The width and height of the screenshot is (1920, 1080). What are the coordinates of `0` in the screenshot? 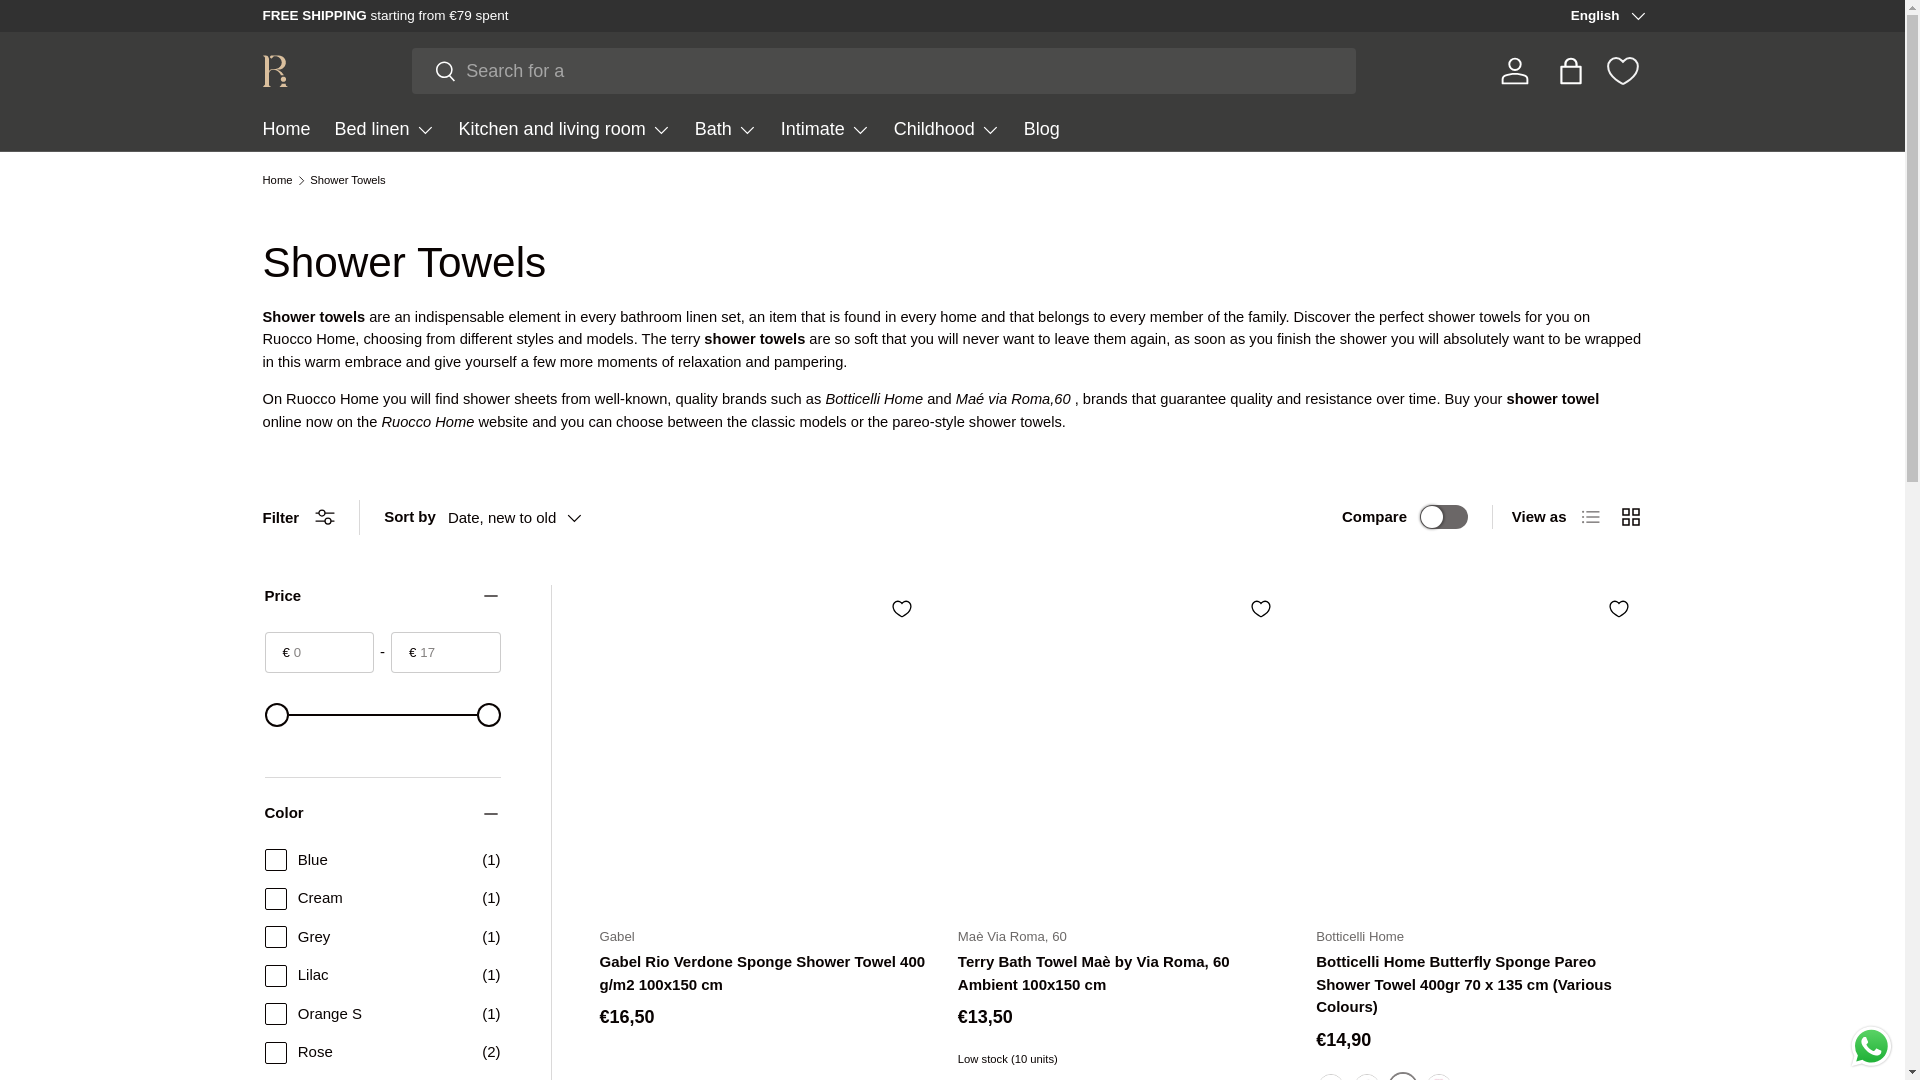 It's located at (382, 714).